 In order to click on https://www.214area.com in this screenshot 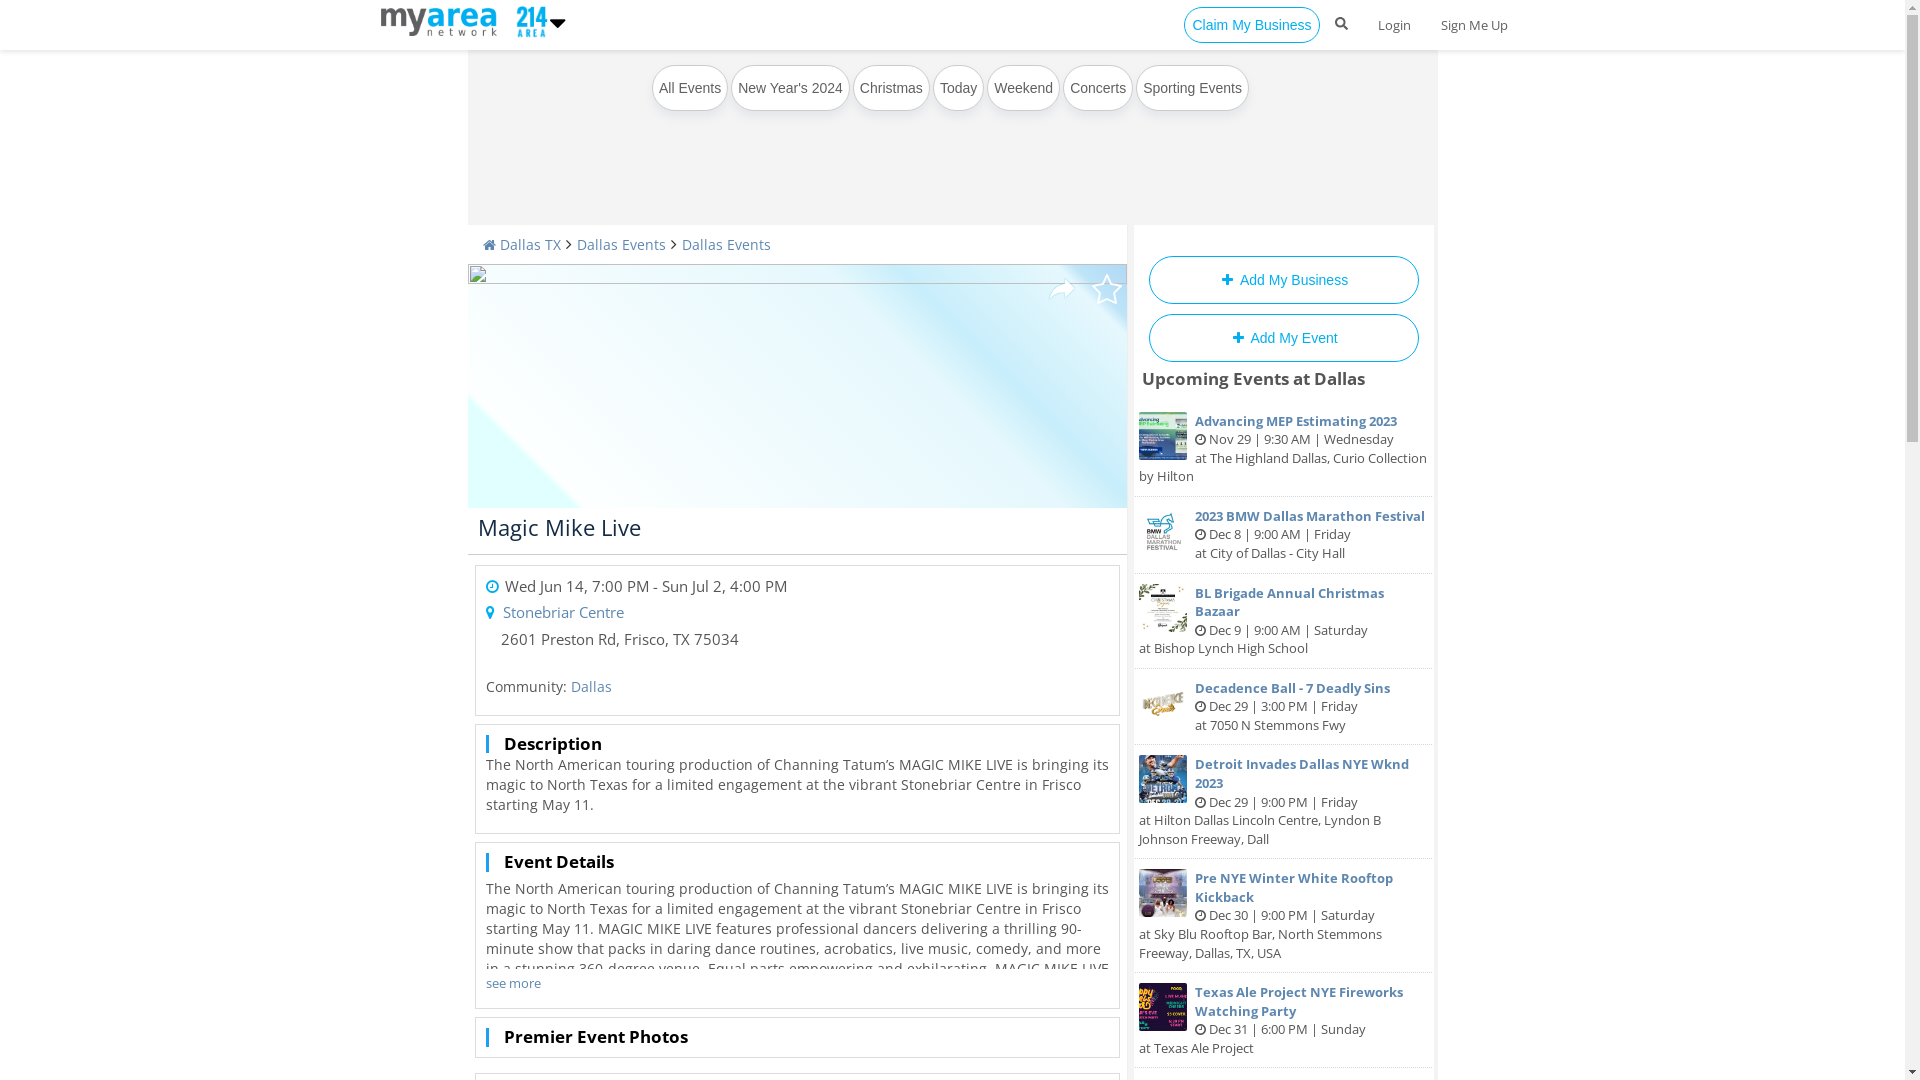, I will do `click(442, 20)`.